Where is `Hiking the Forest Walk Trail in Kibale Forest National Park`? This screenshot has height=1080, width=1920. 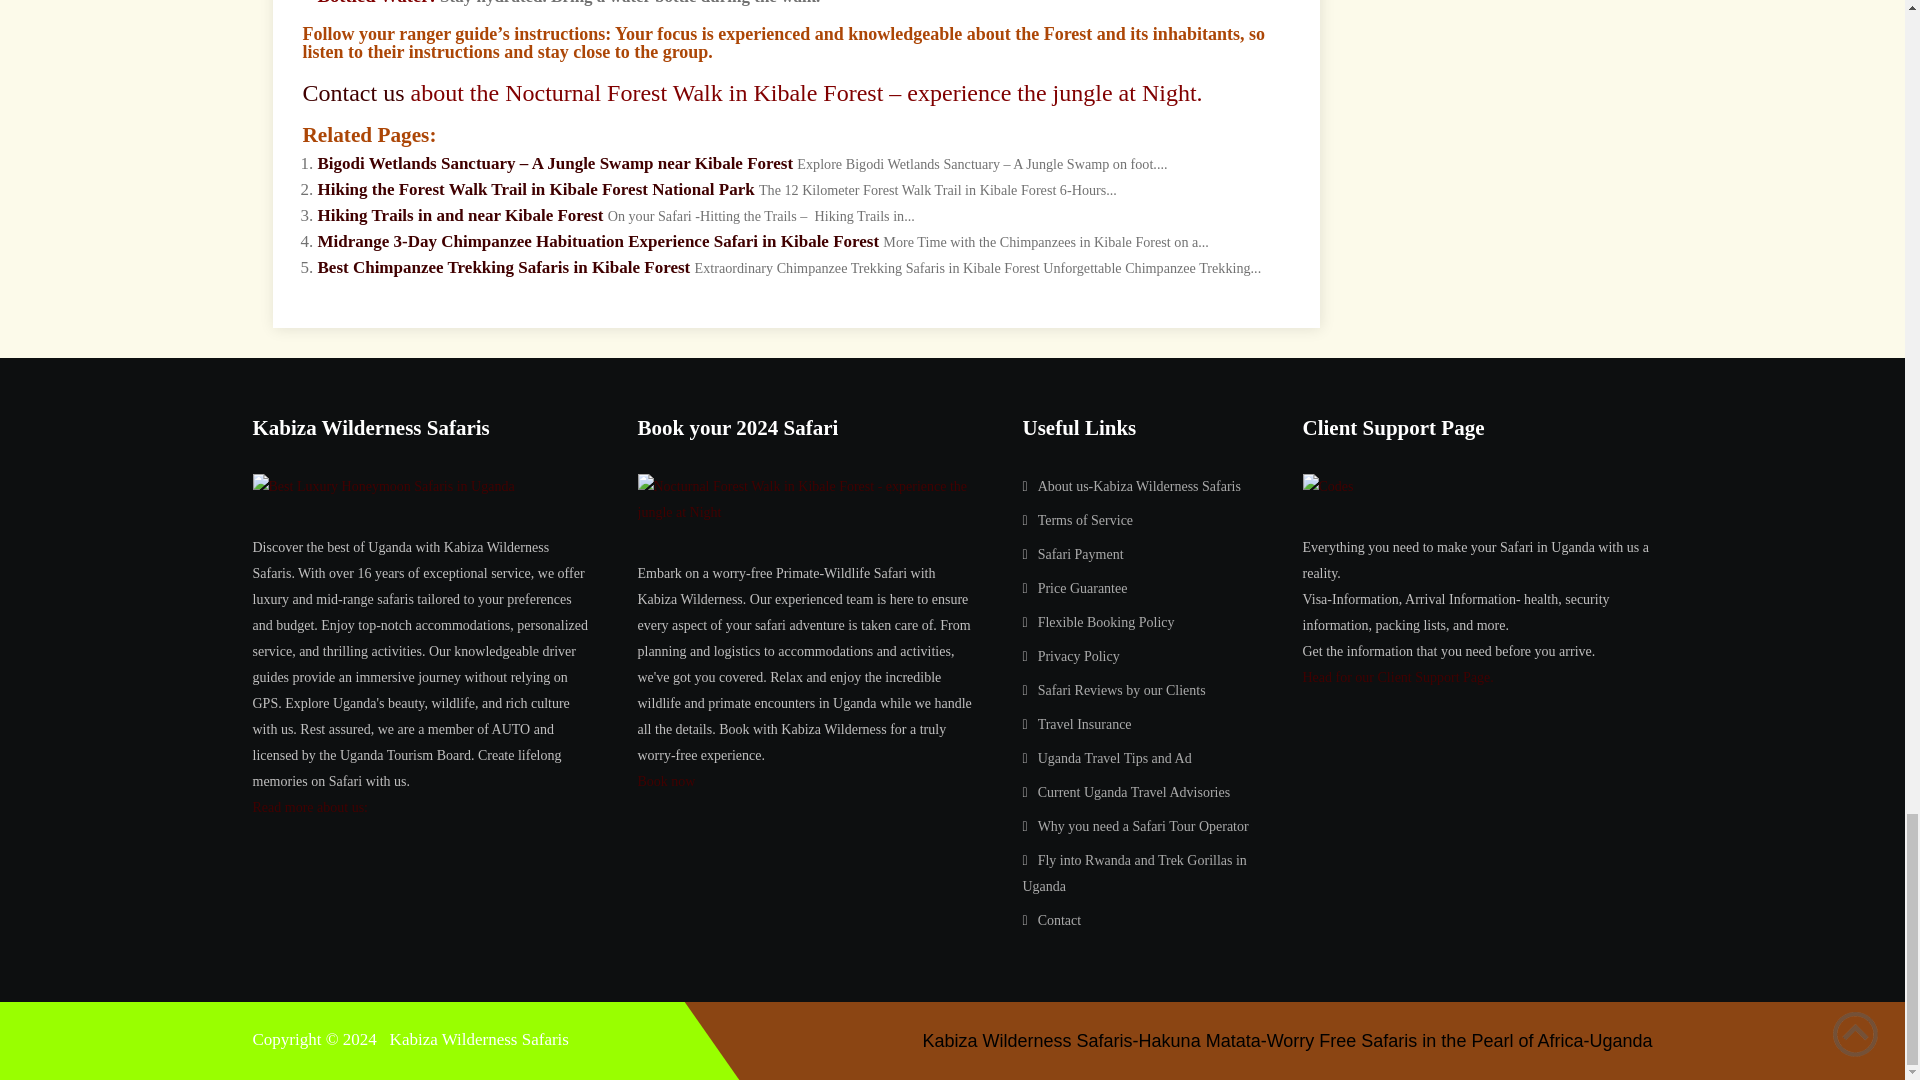
Hiking the Forest Walk Trail in Kibale Forest National Park is located at coordinates (536, 189).